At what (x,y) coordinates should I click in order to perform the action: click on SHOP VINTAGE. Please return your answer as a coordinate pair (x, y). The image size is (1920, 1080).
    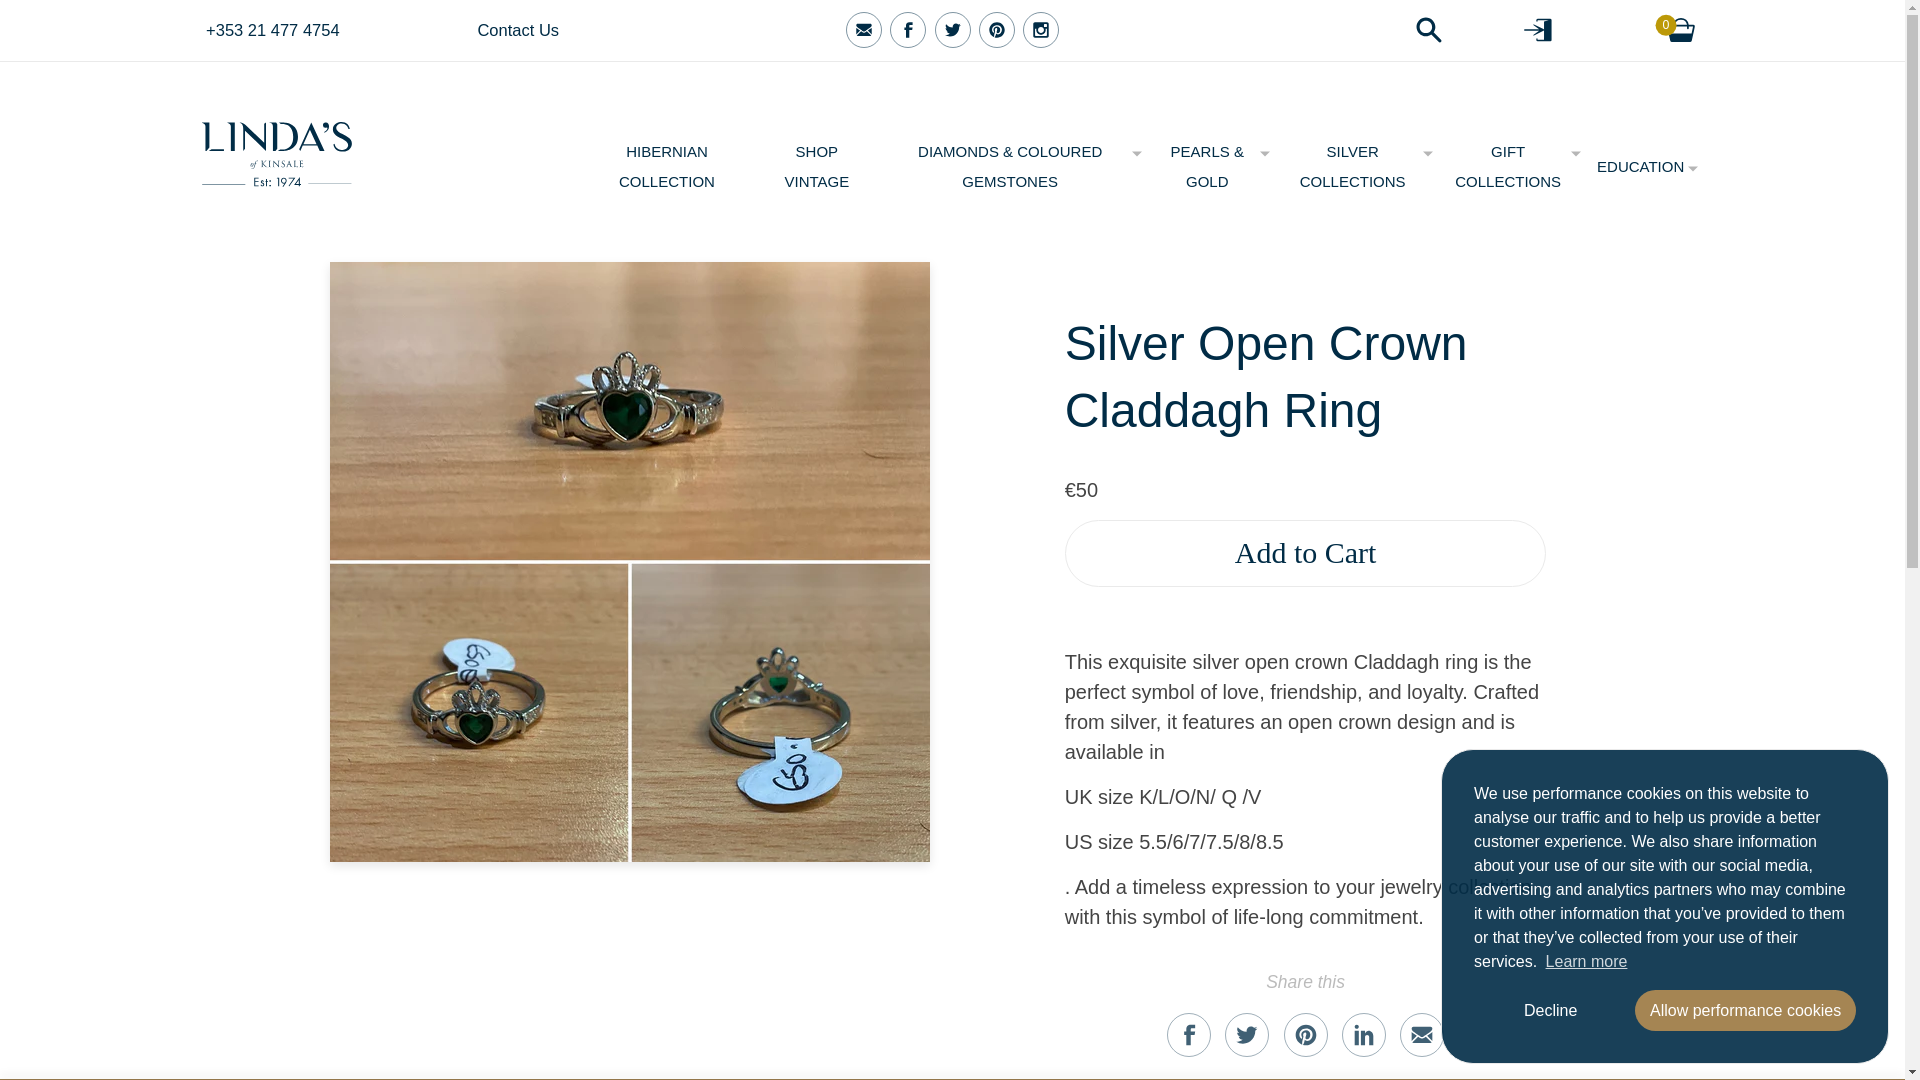
    Looking at the image, I should click on (820, 166).